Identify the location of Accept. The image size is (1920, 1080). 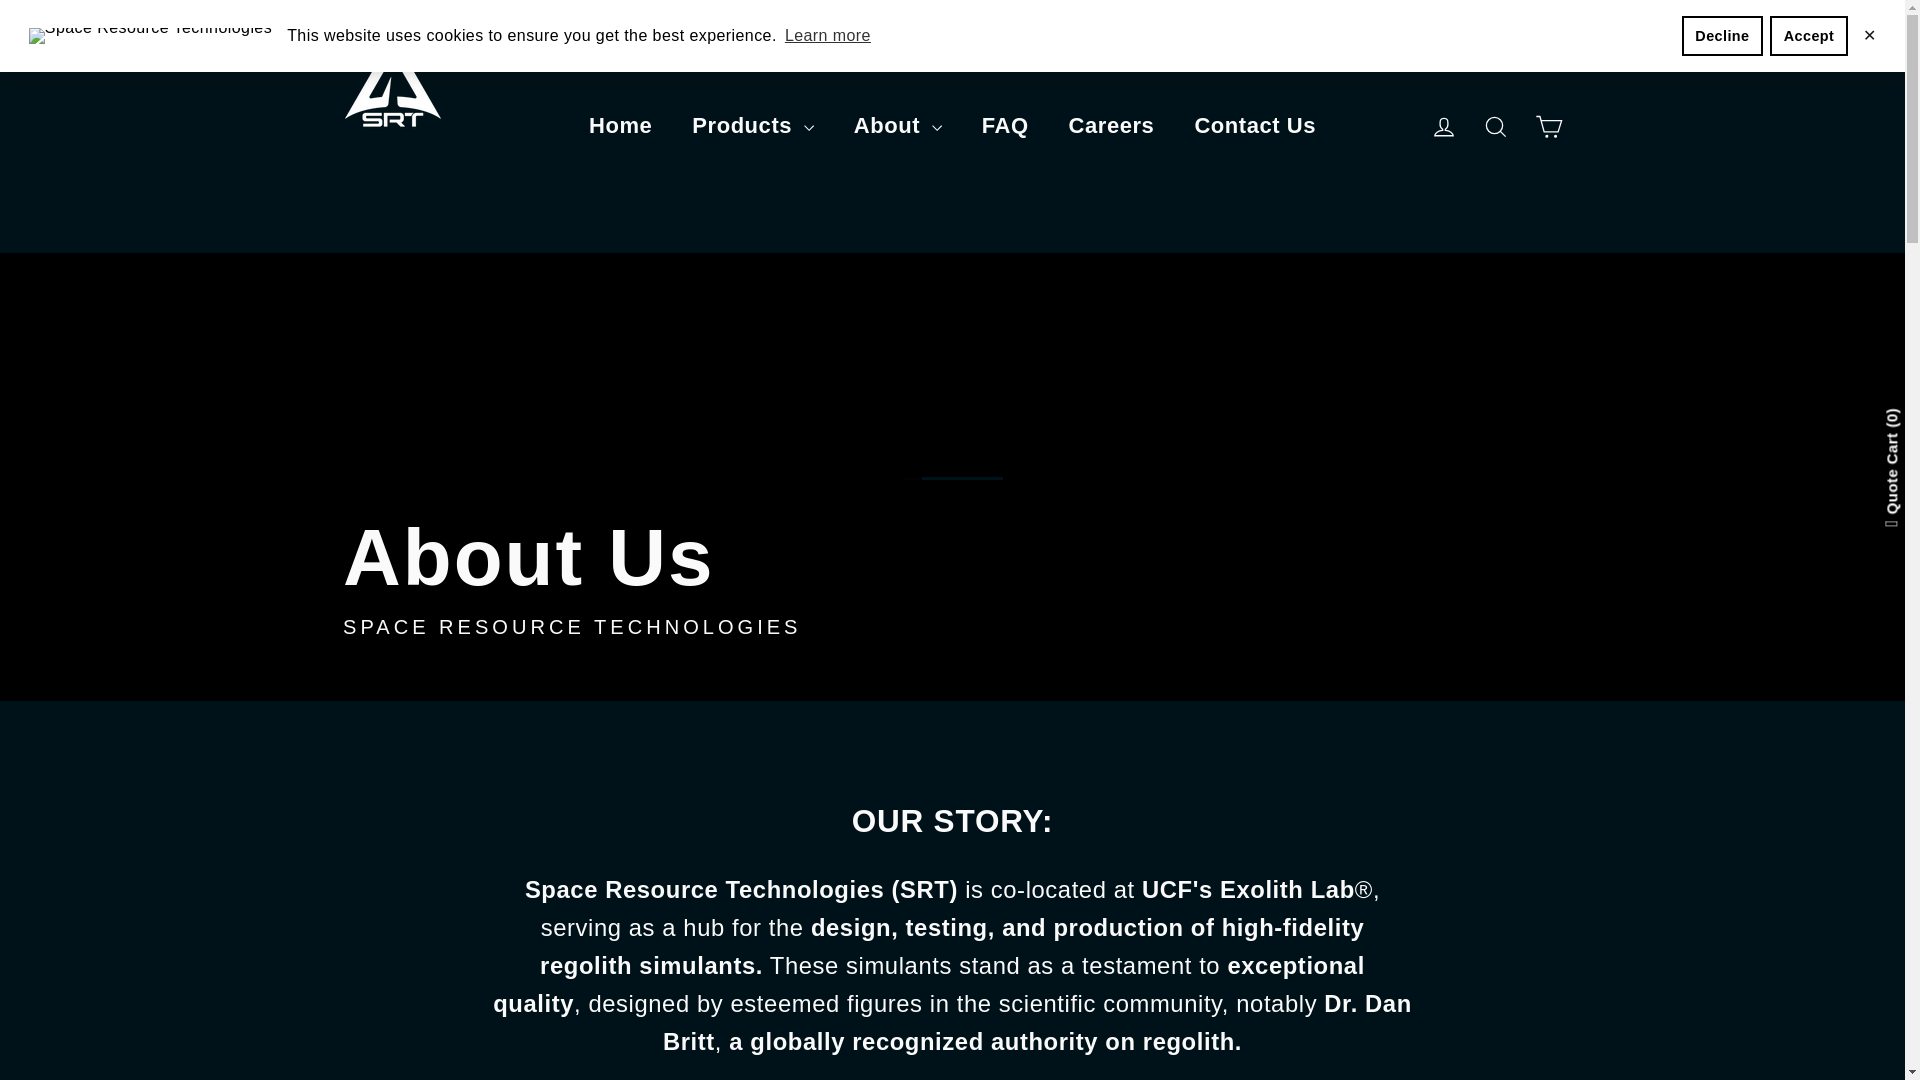
(1808, 36).